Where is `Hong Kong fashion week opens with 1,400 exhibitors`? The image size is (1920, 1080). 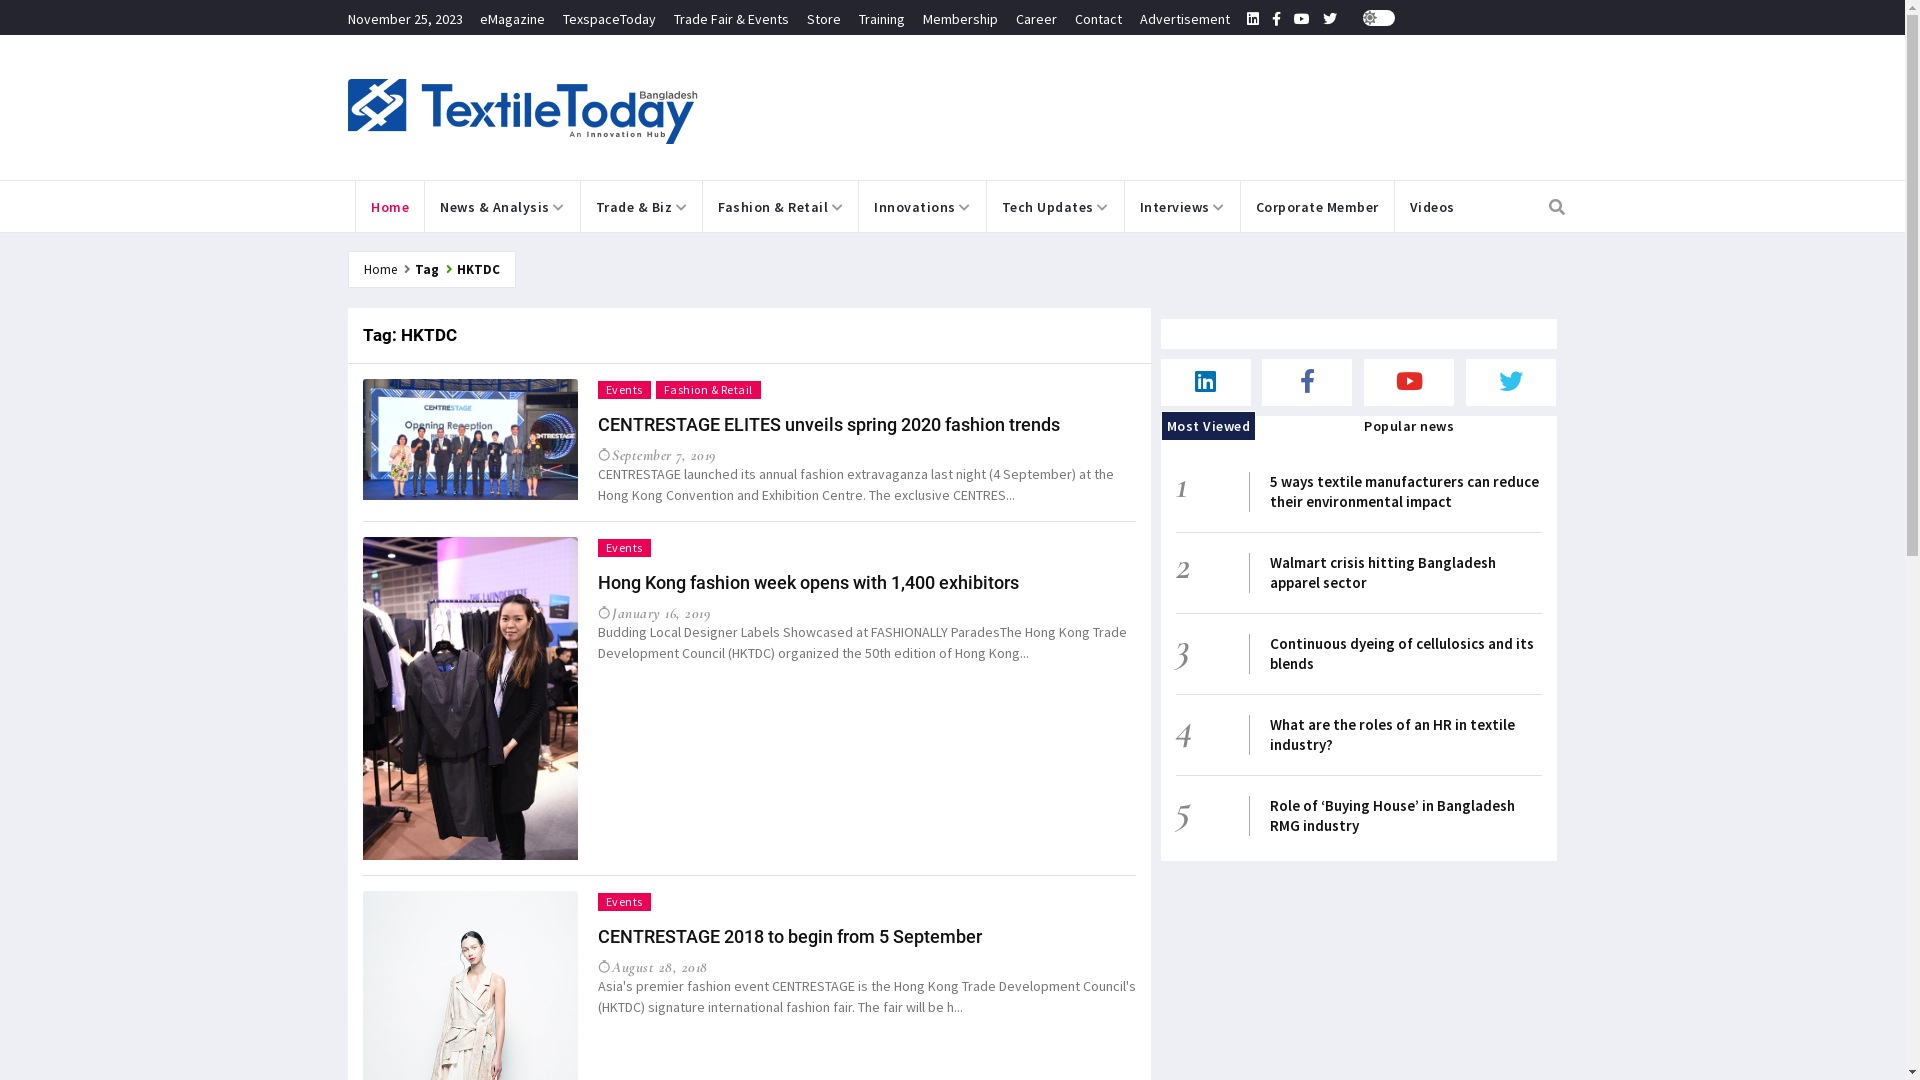 Hong Kong fashion week opens with 1,400 exhibitors is located at coordinates (808, 582).